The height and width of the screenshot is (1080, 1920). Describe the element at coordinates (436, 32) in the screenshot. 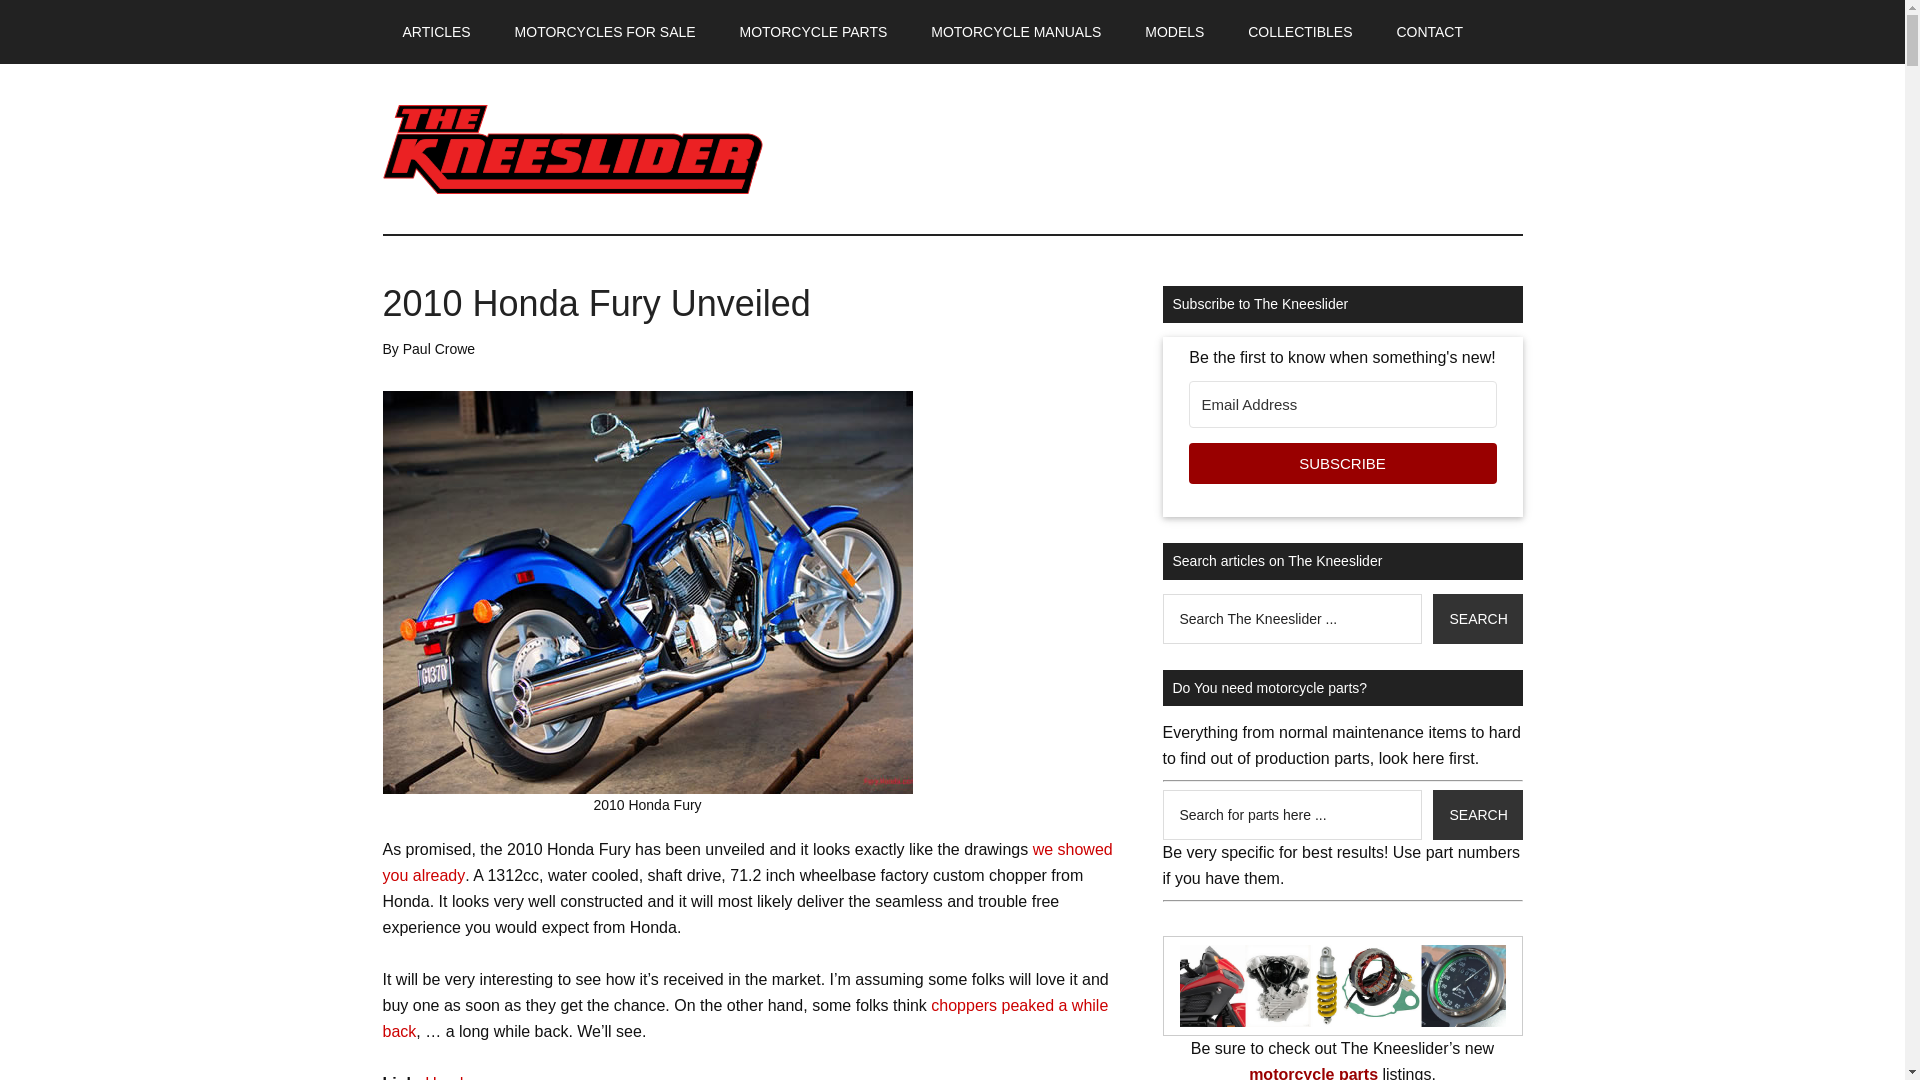

I see `ARTICLES` at that location.